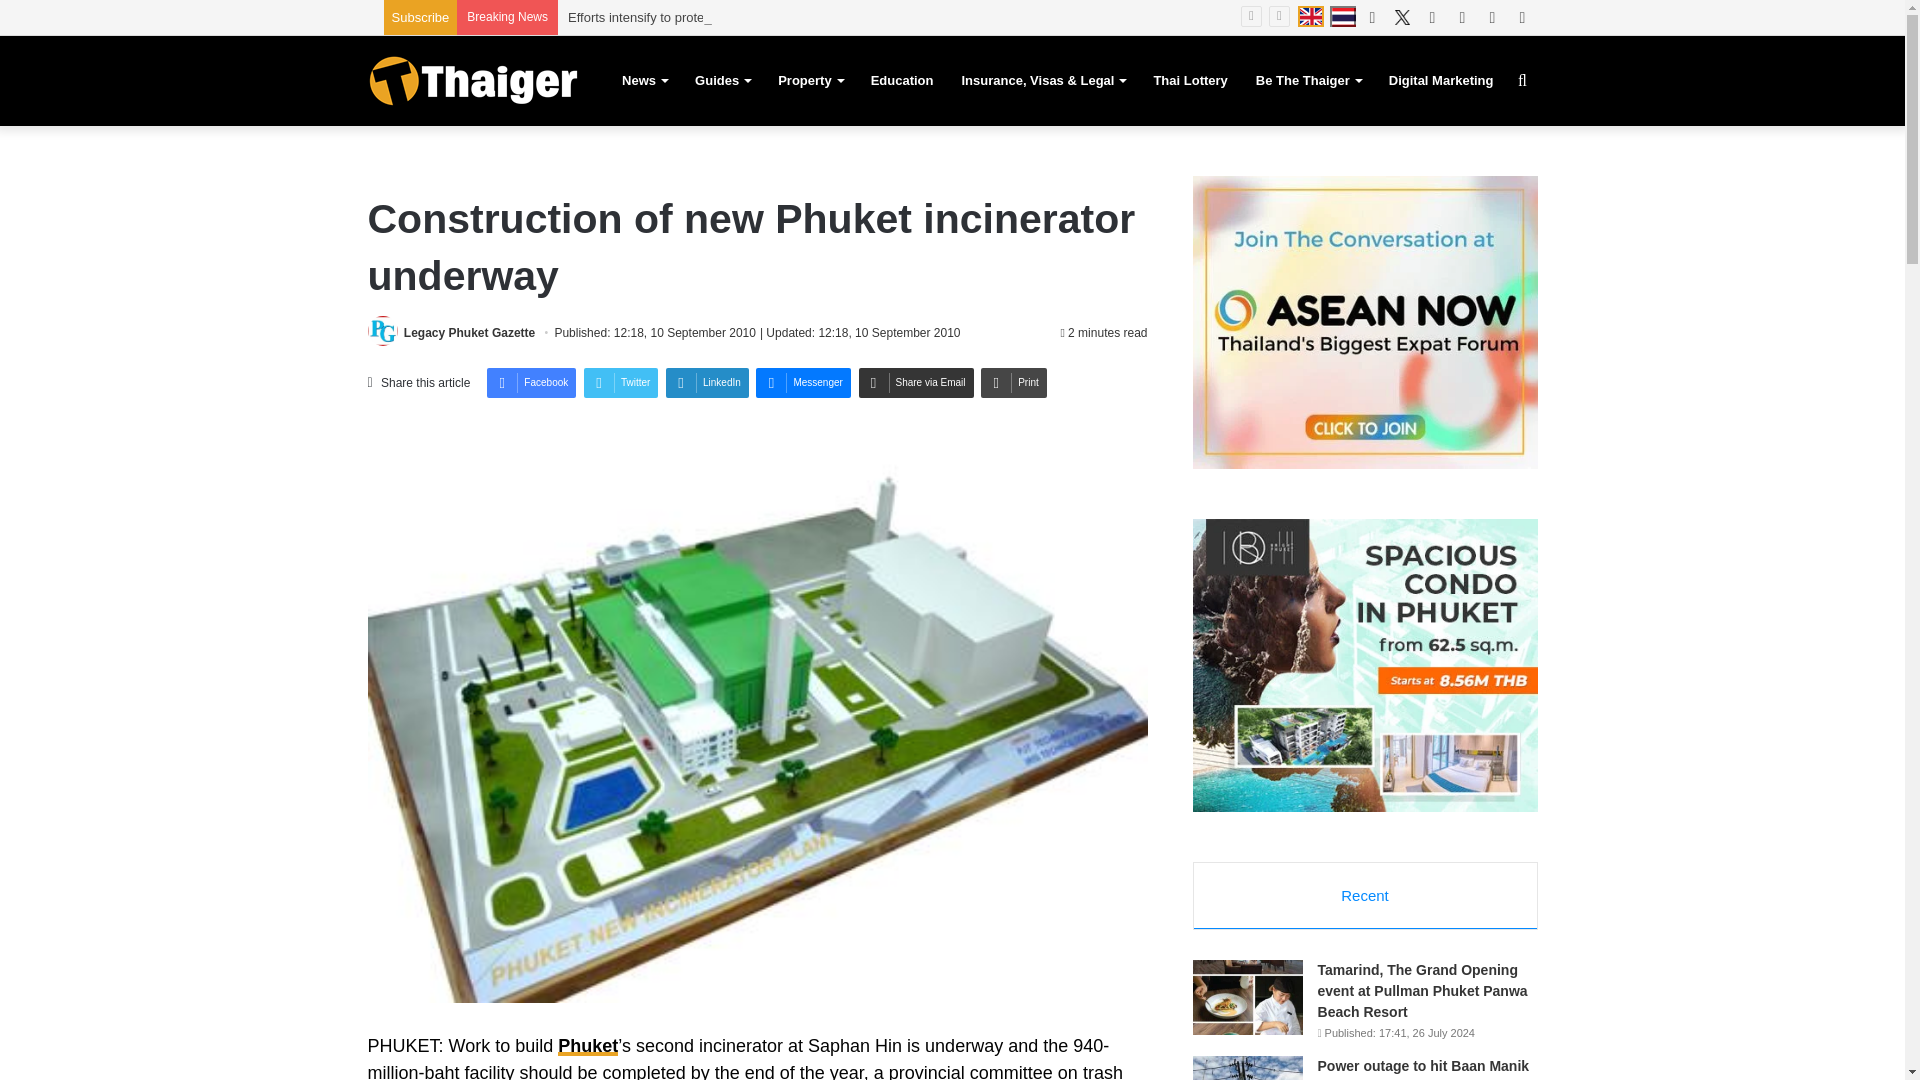 The height and width of the screenshot is (1080, 1920). I want to click on Share via Email, so click(916, 383).